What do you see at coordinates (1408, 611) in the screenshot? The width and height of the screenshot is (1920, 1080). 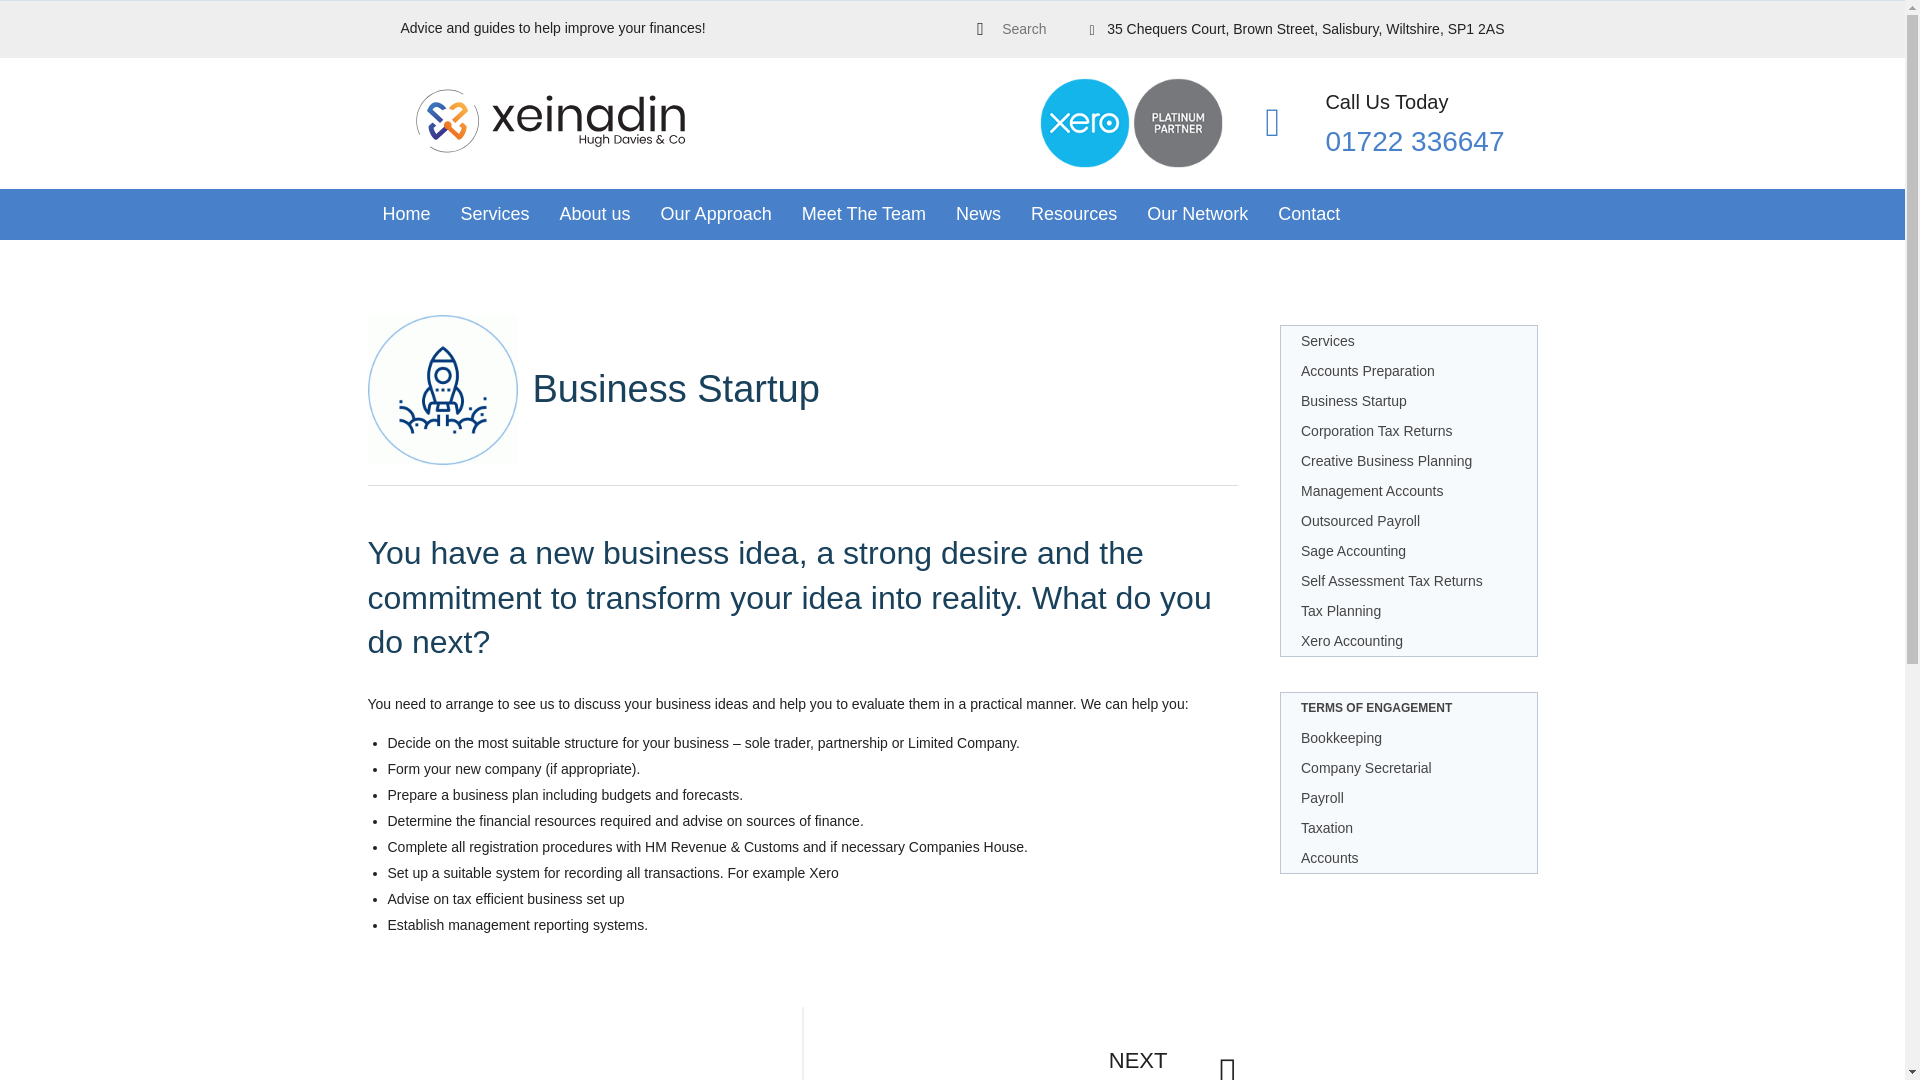 I see `Tax Planning` at bounding box center [1408, 611].